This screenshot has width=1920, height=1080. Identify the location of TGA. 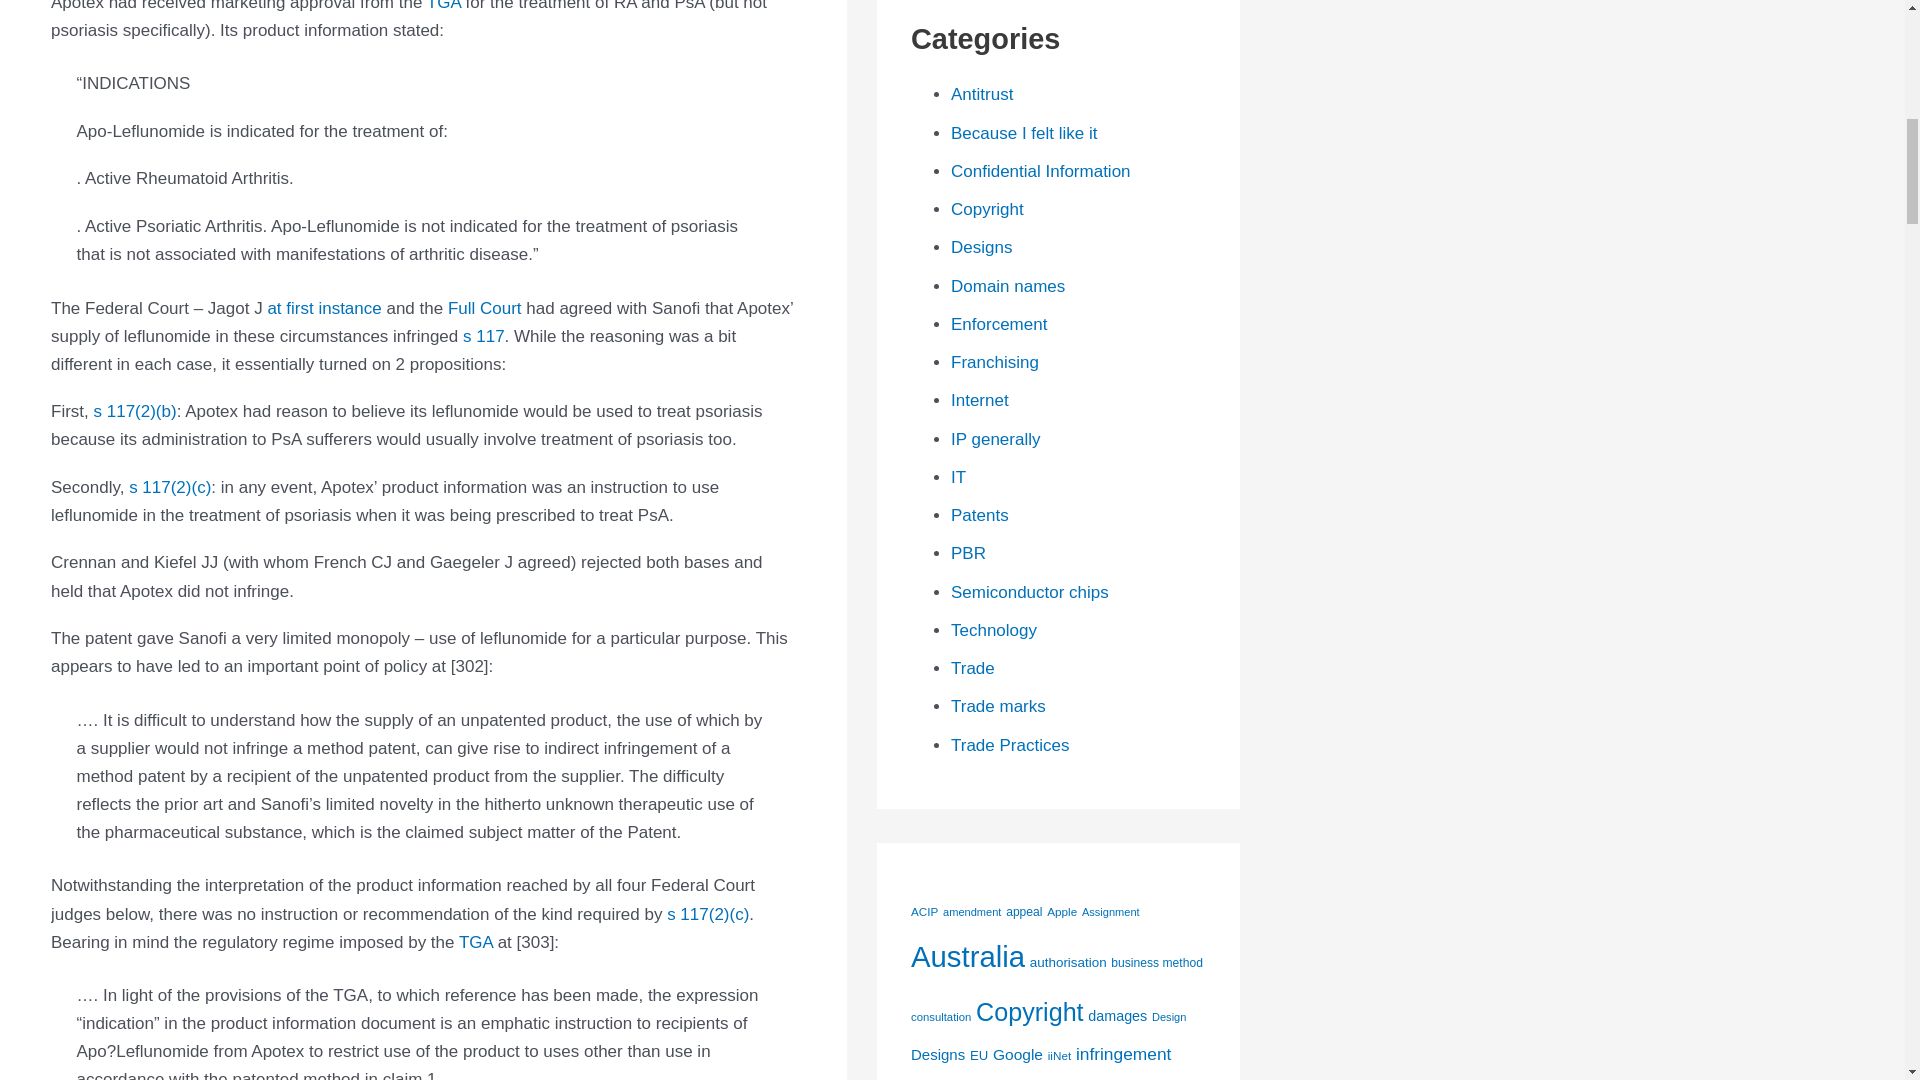
(443, 6).